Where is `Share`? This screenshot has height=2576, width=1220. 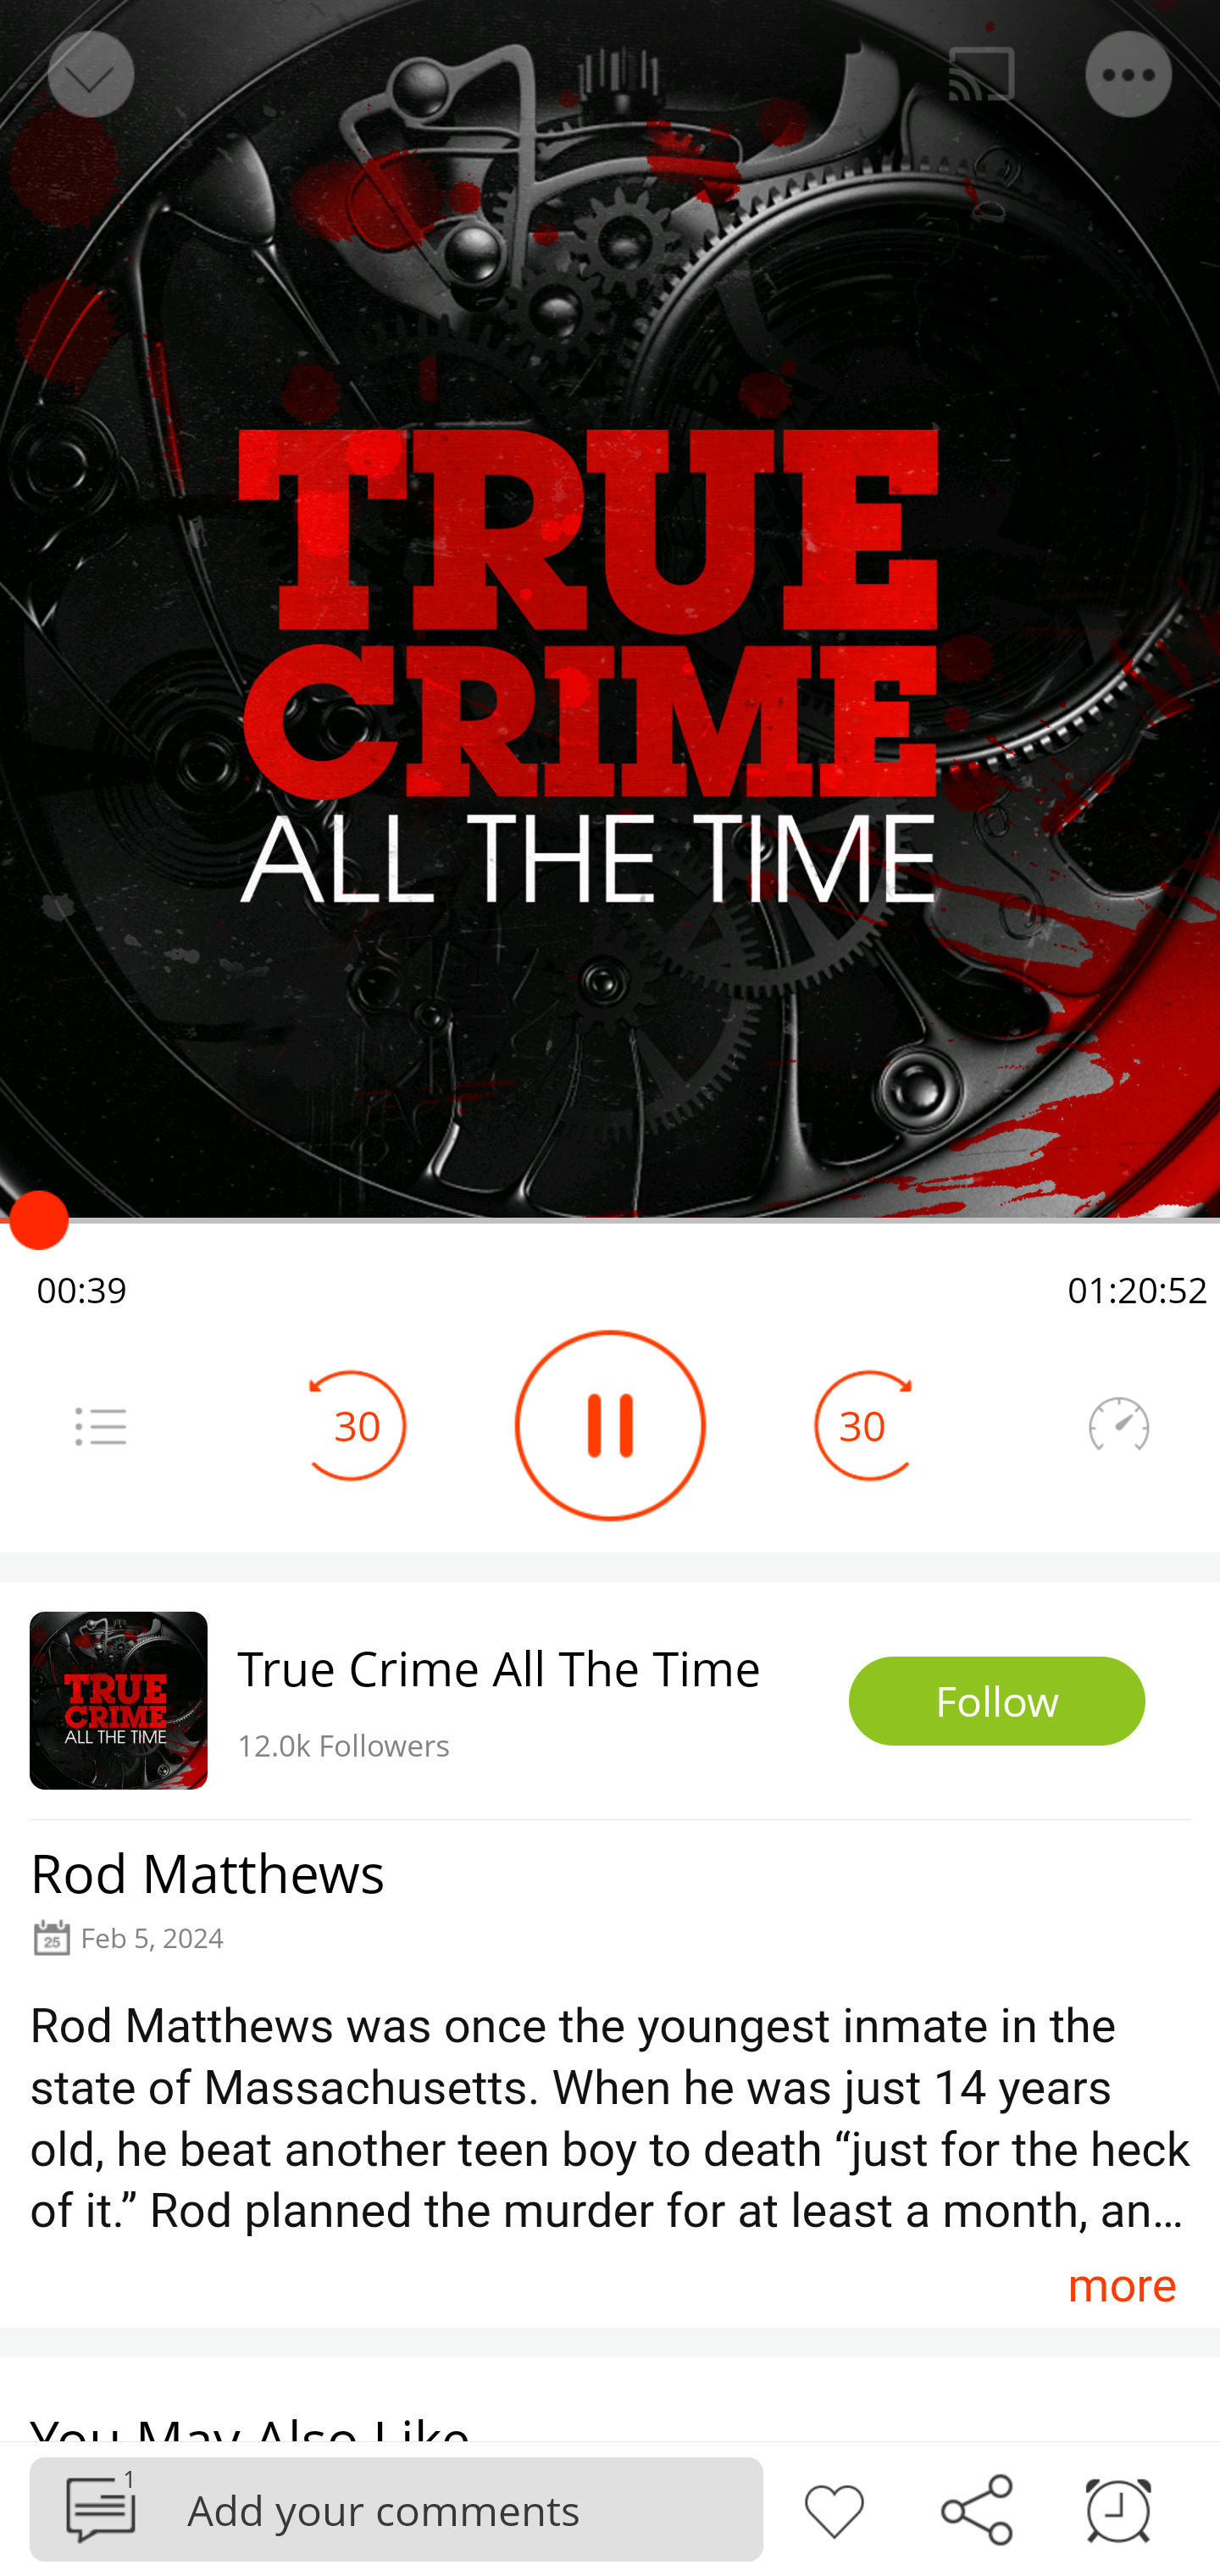
Share is located at coordinates (976, 2507).